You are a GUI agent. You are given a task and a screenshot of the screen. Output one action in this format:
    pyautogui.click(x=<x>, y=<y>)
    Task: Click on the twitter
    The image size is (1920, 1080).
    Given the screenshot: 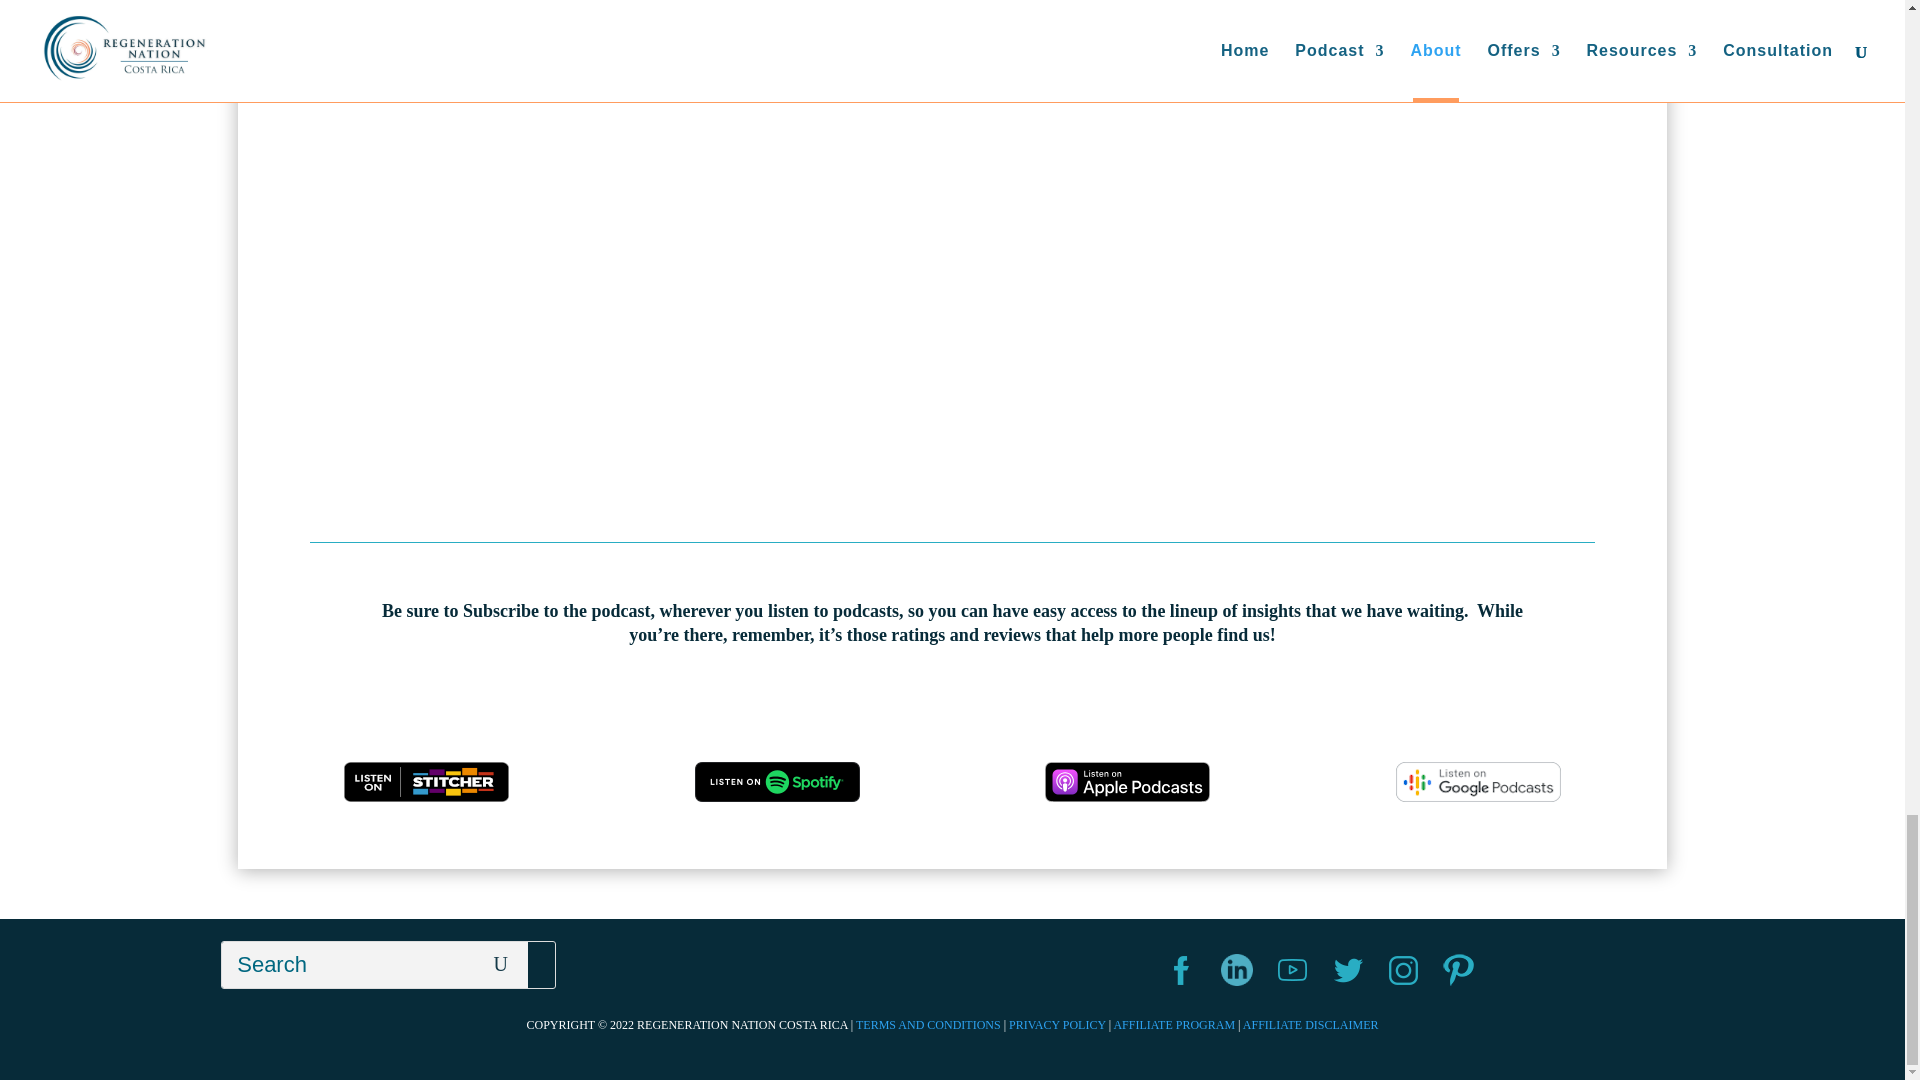 What is the action you would take?
    pyautogui.click(x=1348, y=970)
    